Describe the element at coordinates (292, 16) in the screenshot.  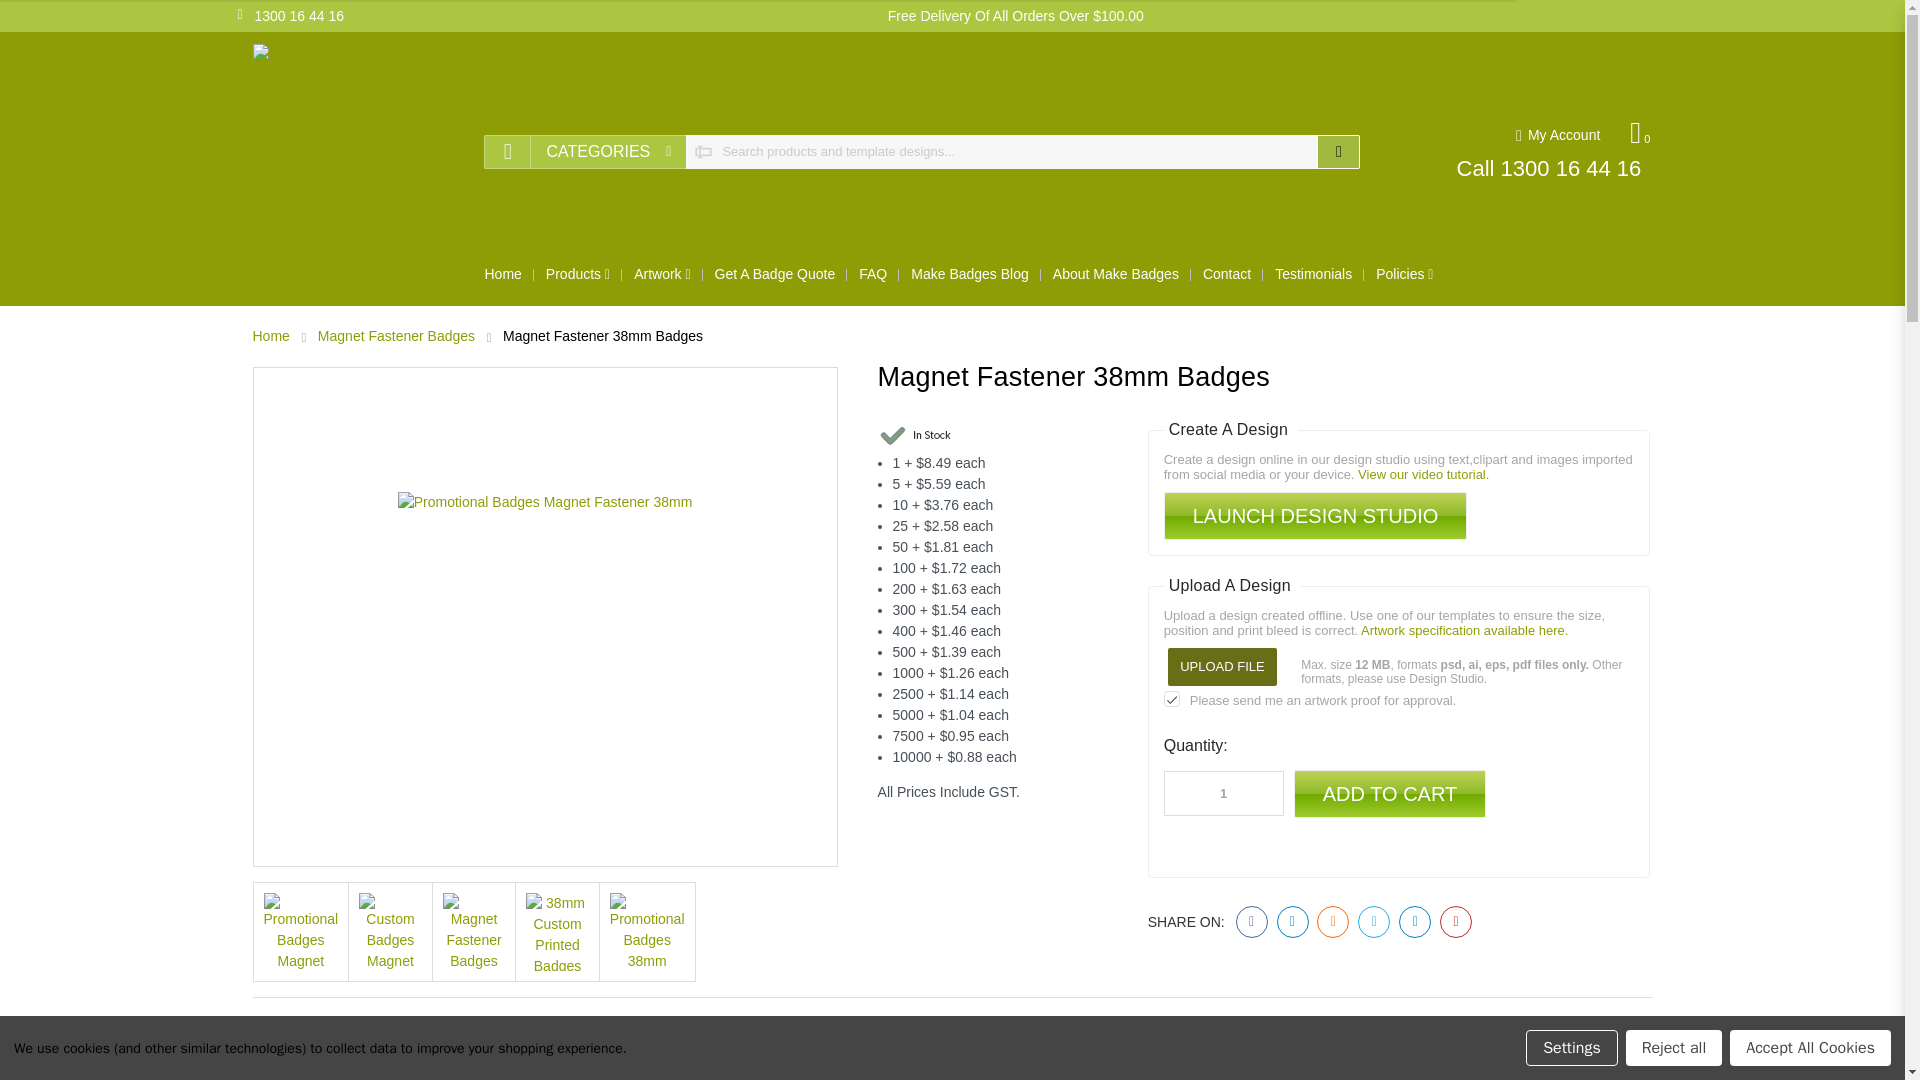
I see `1300 16 44 16` at that location.